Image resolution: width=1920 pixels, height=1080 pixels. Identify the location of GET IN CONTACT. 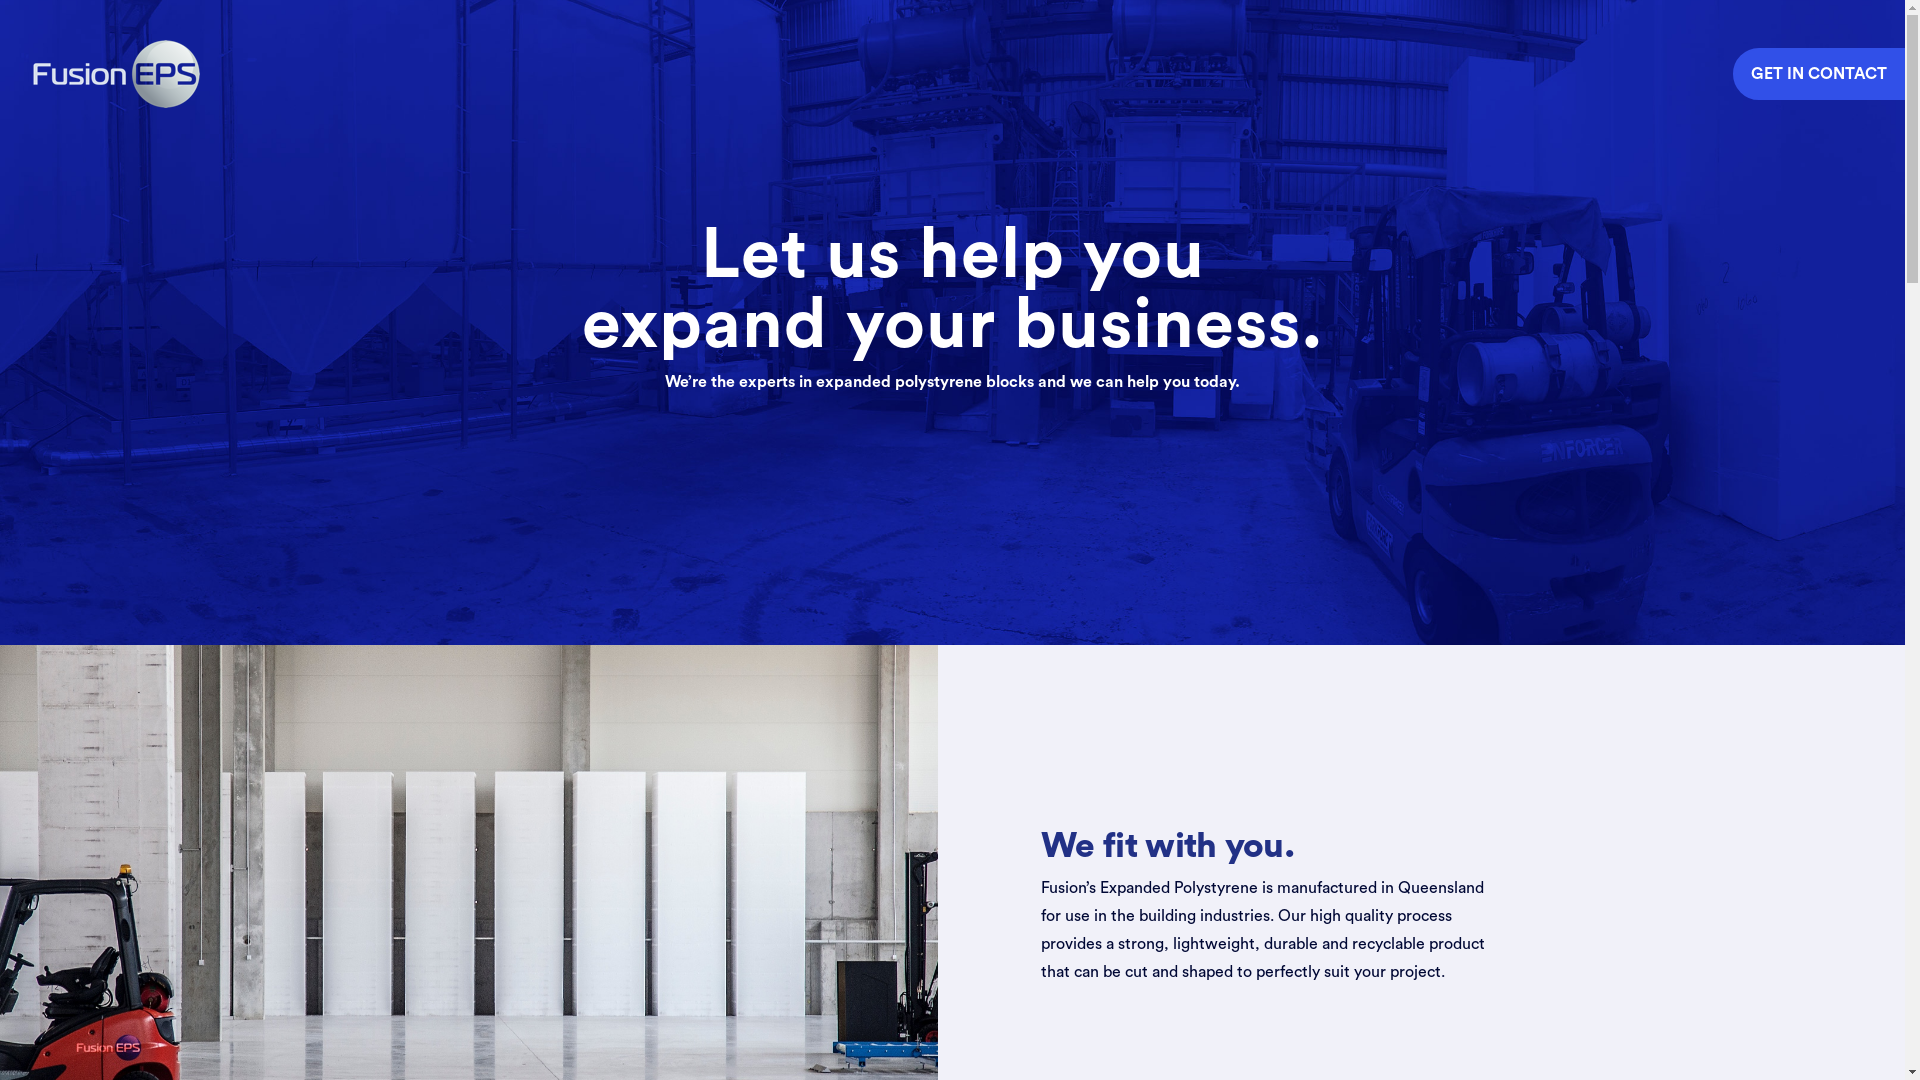
(1819, 74).